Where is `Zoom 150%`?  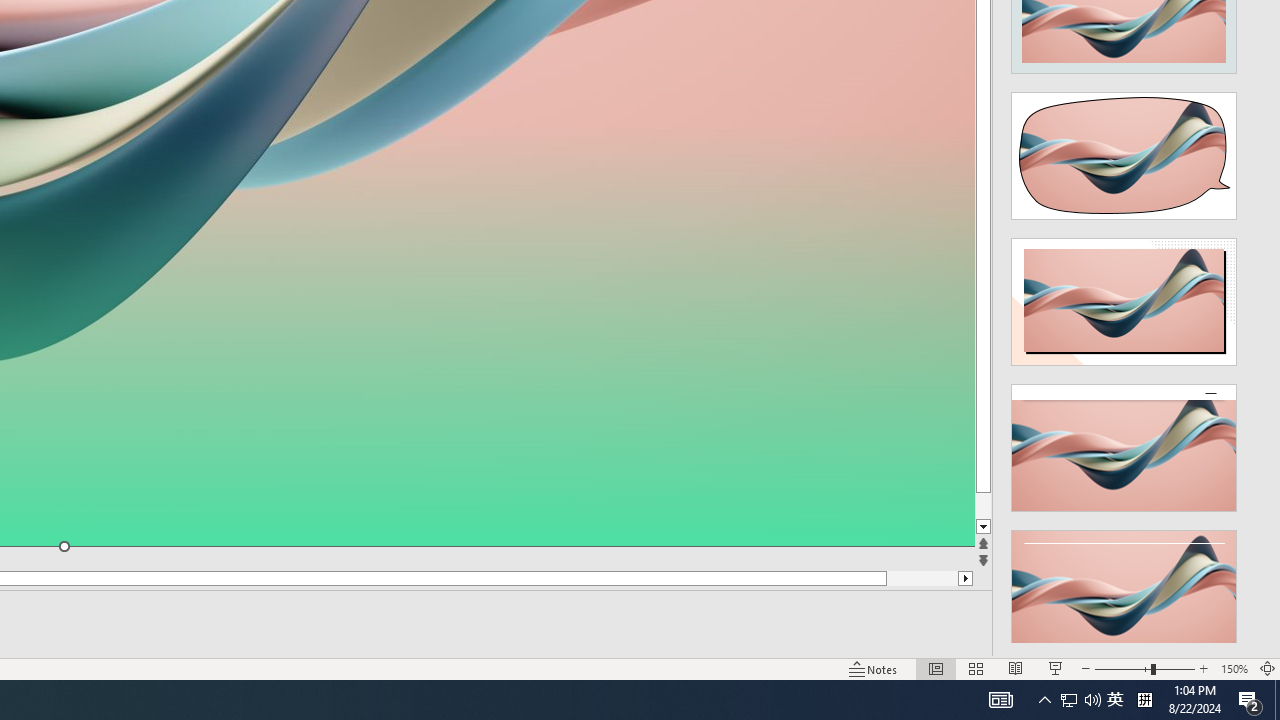 Zoom 150% is located at coordinates (1234, 668).